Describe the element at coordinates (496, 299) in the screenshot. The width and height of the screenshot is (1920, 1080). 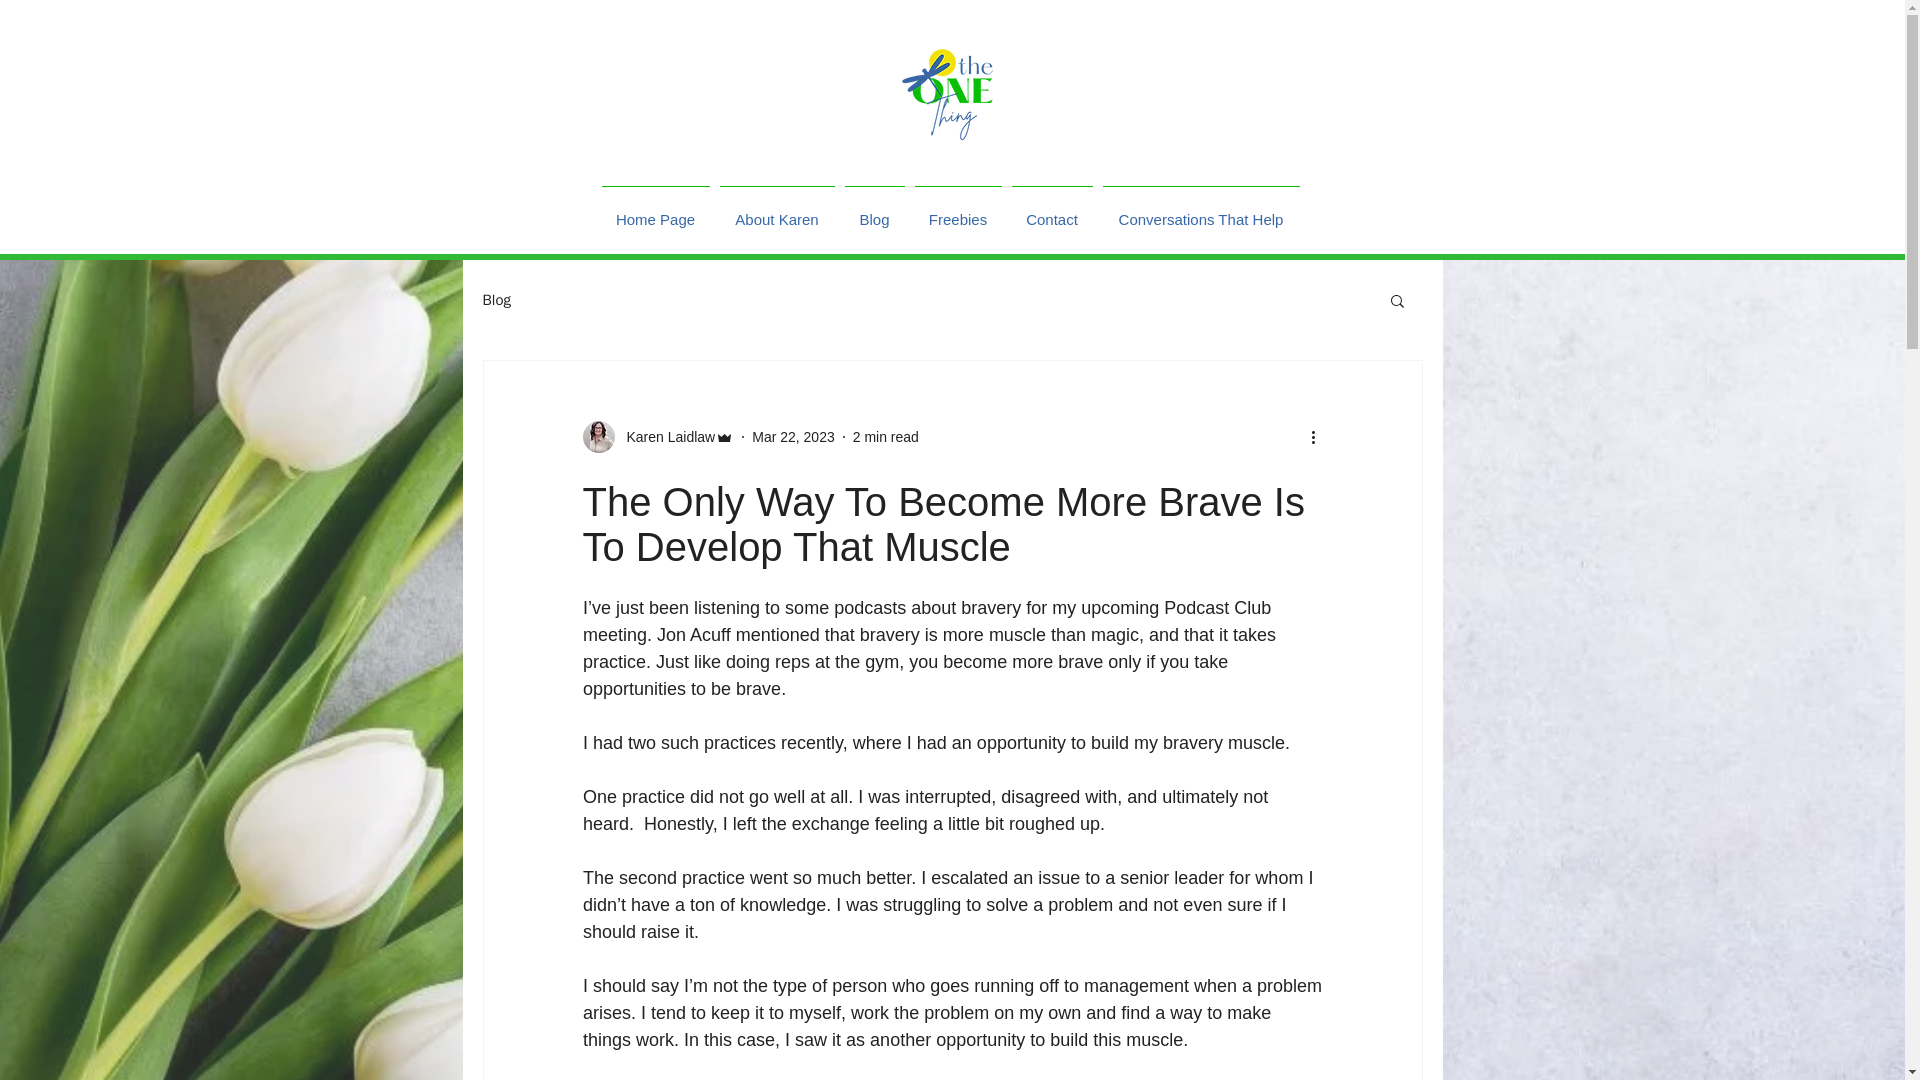
I see `Blog` at that location.